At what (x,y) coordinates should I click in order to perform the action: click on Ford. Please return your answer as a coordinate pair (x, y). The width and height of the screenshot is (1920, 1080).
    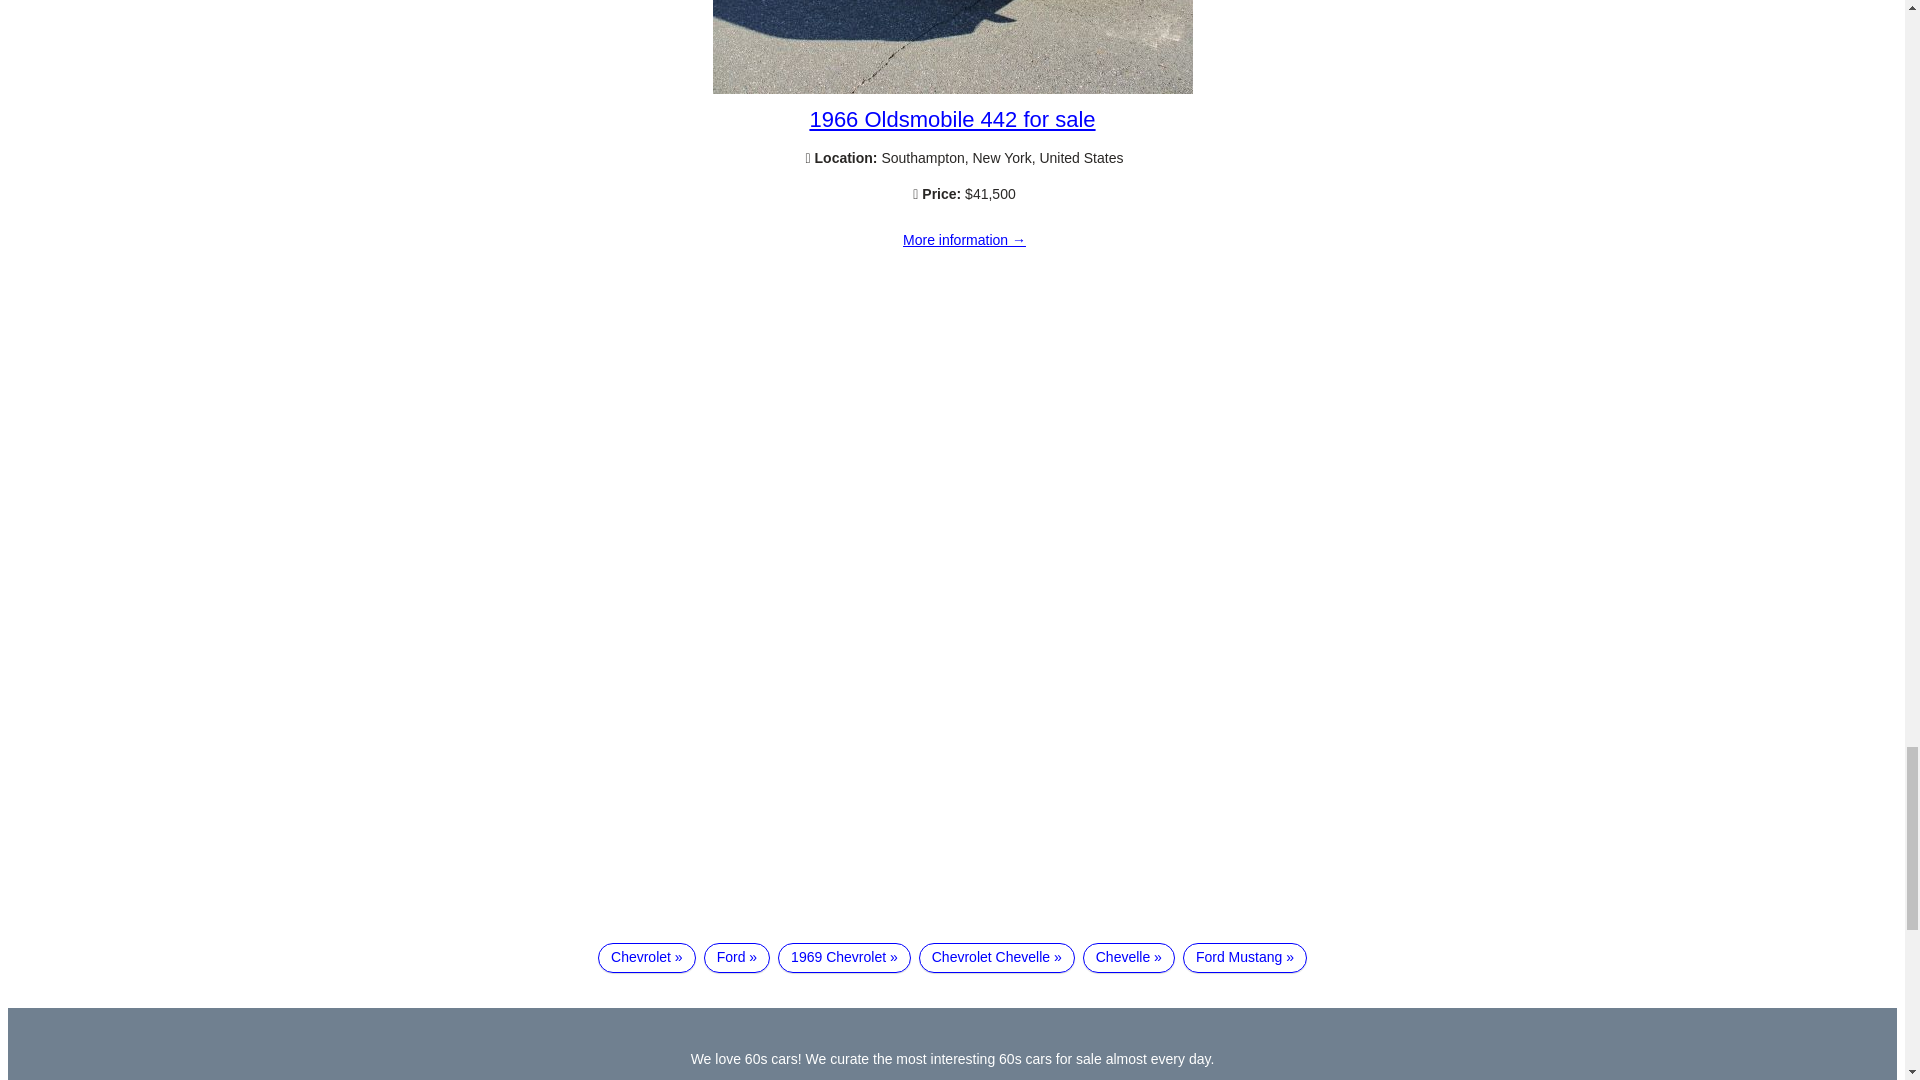
    Looking at the image, I should click on (736, 958).